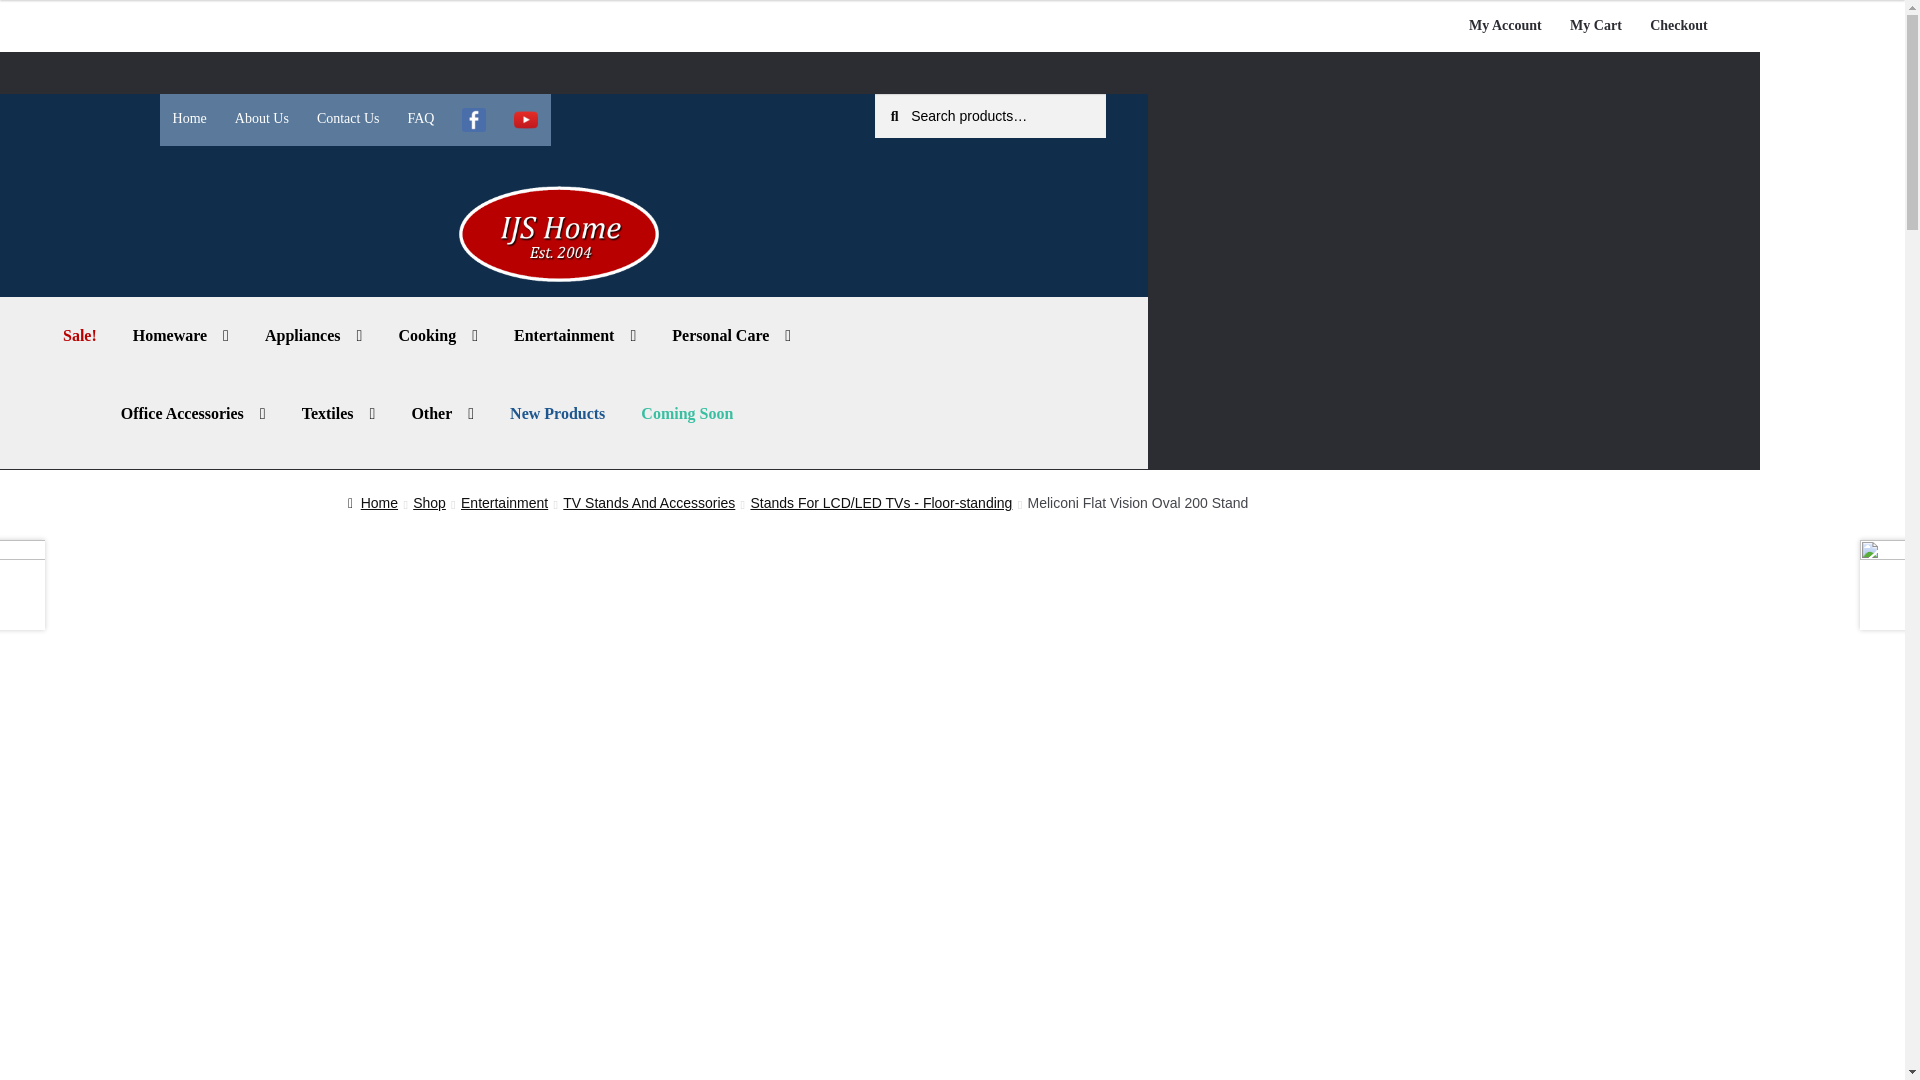 This screenshot has height=1080, width=1920. What do you see at coordinates (1504, 26) in the screenshot?
I see `My Account` at bounding box center [1504, 26].